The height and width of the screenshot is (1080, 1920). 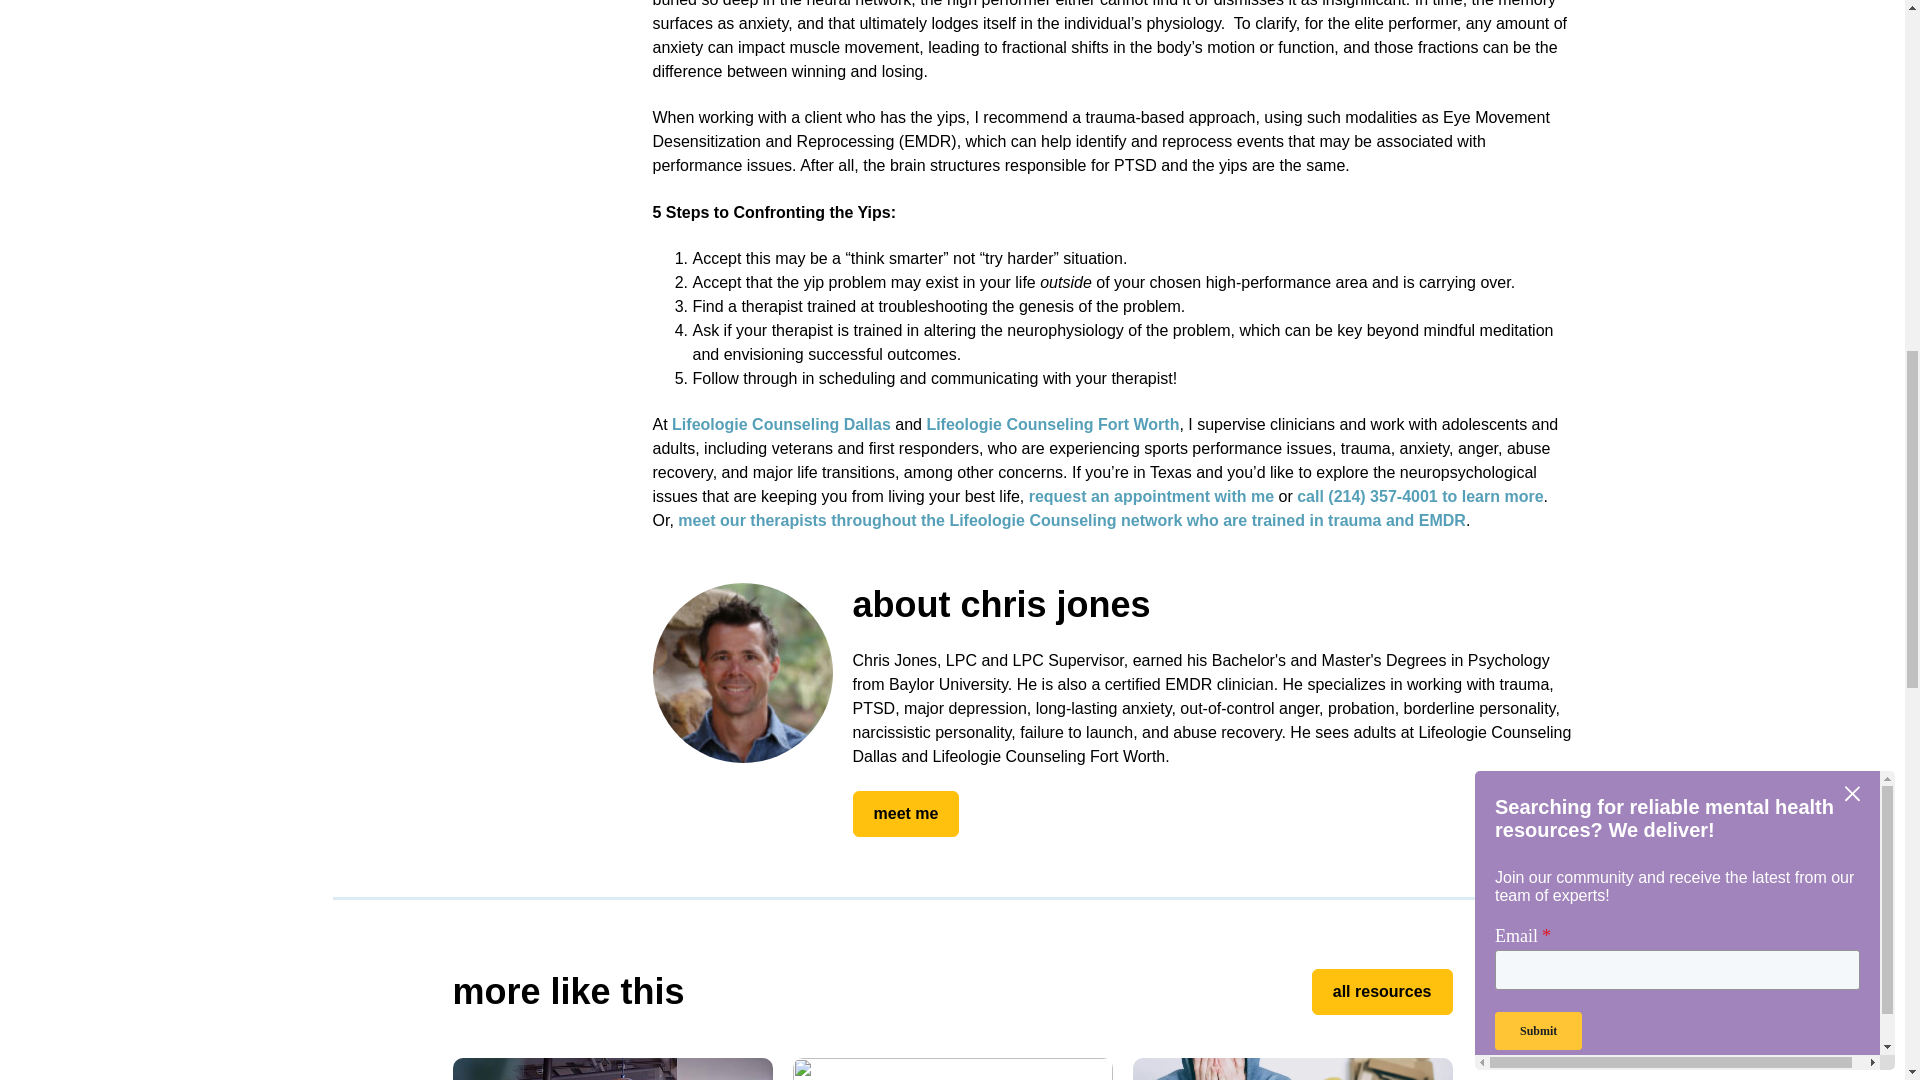 What do you see at coordinates (1152, 496) in the screenshot?
I see `request an appointment with me` at bounding box center [1152, 496].